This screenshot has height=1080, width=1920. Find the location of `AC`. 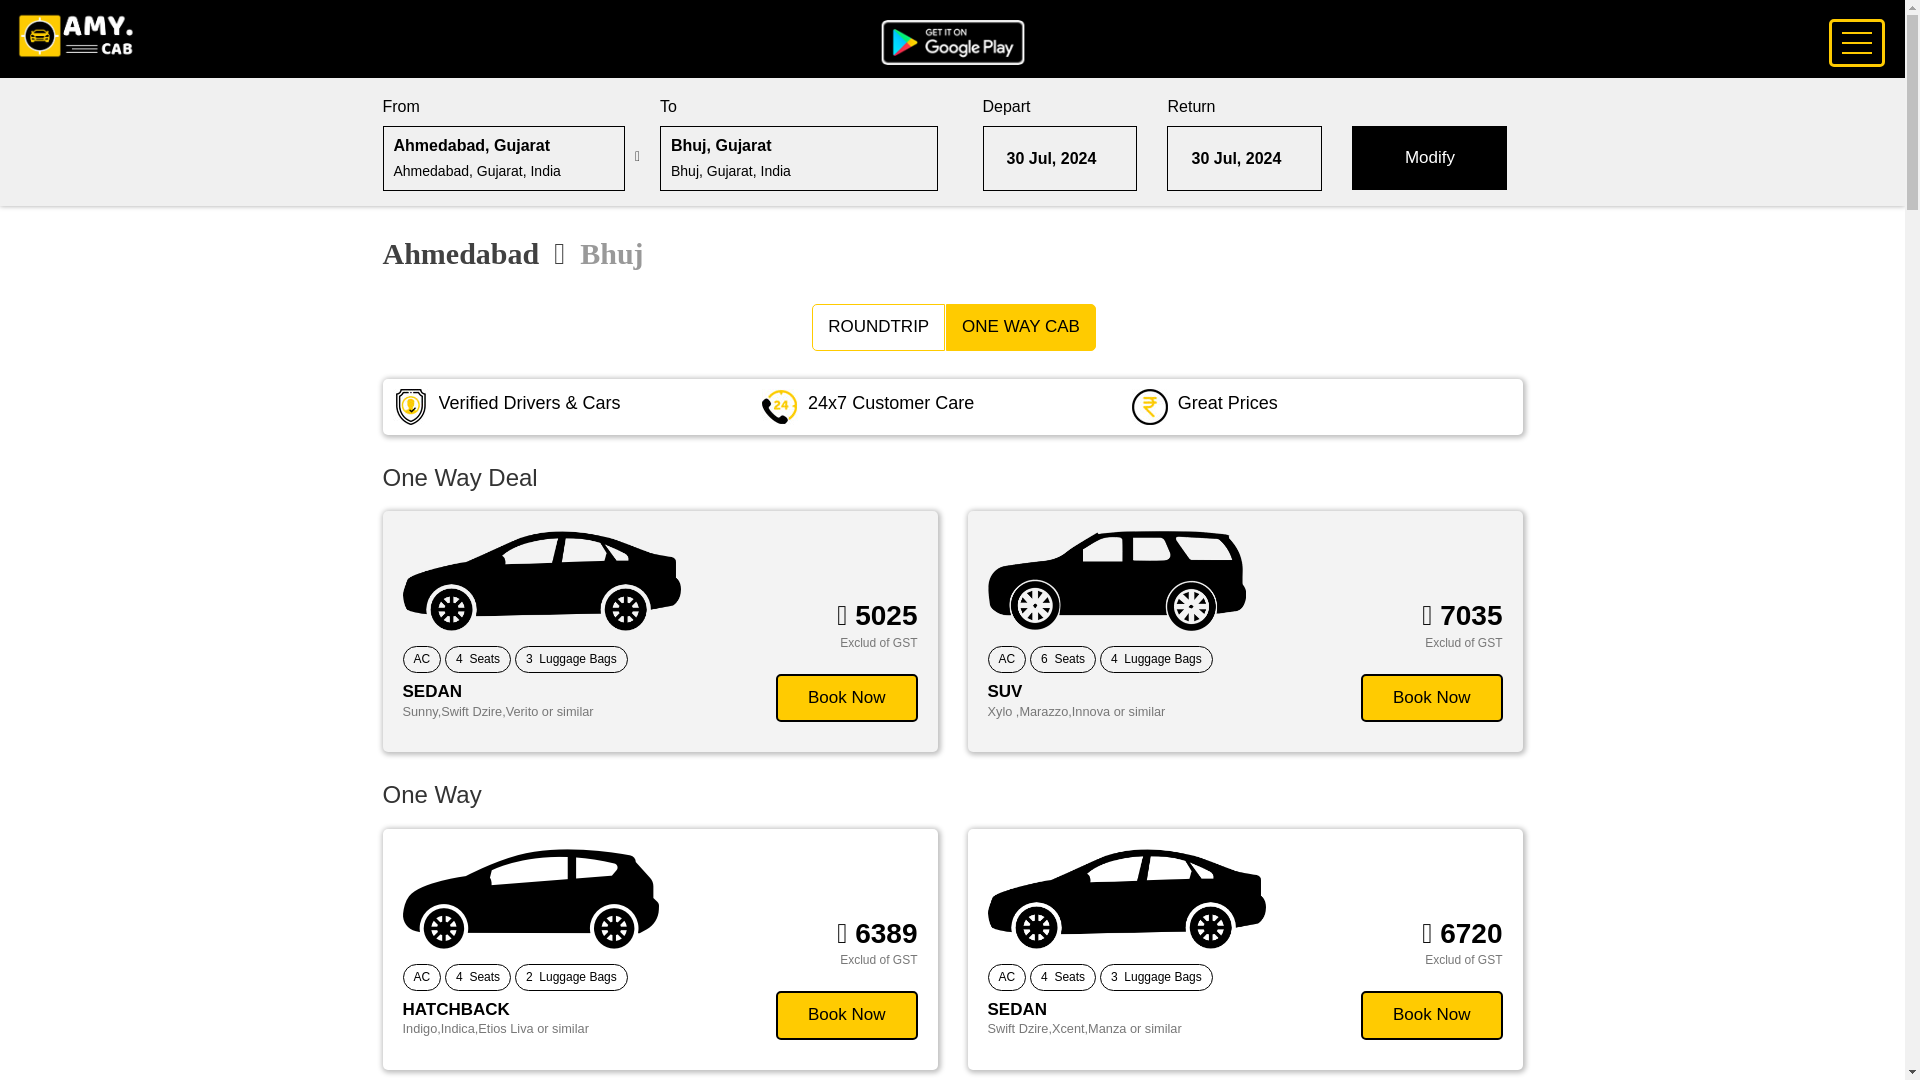

AC is located at coordinates (1008, 978).